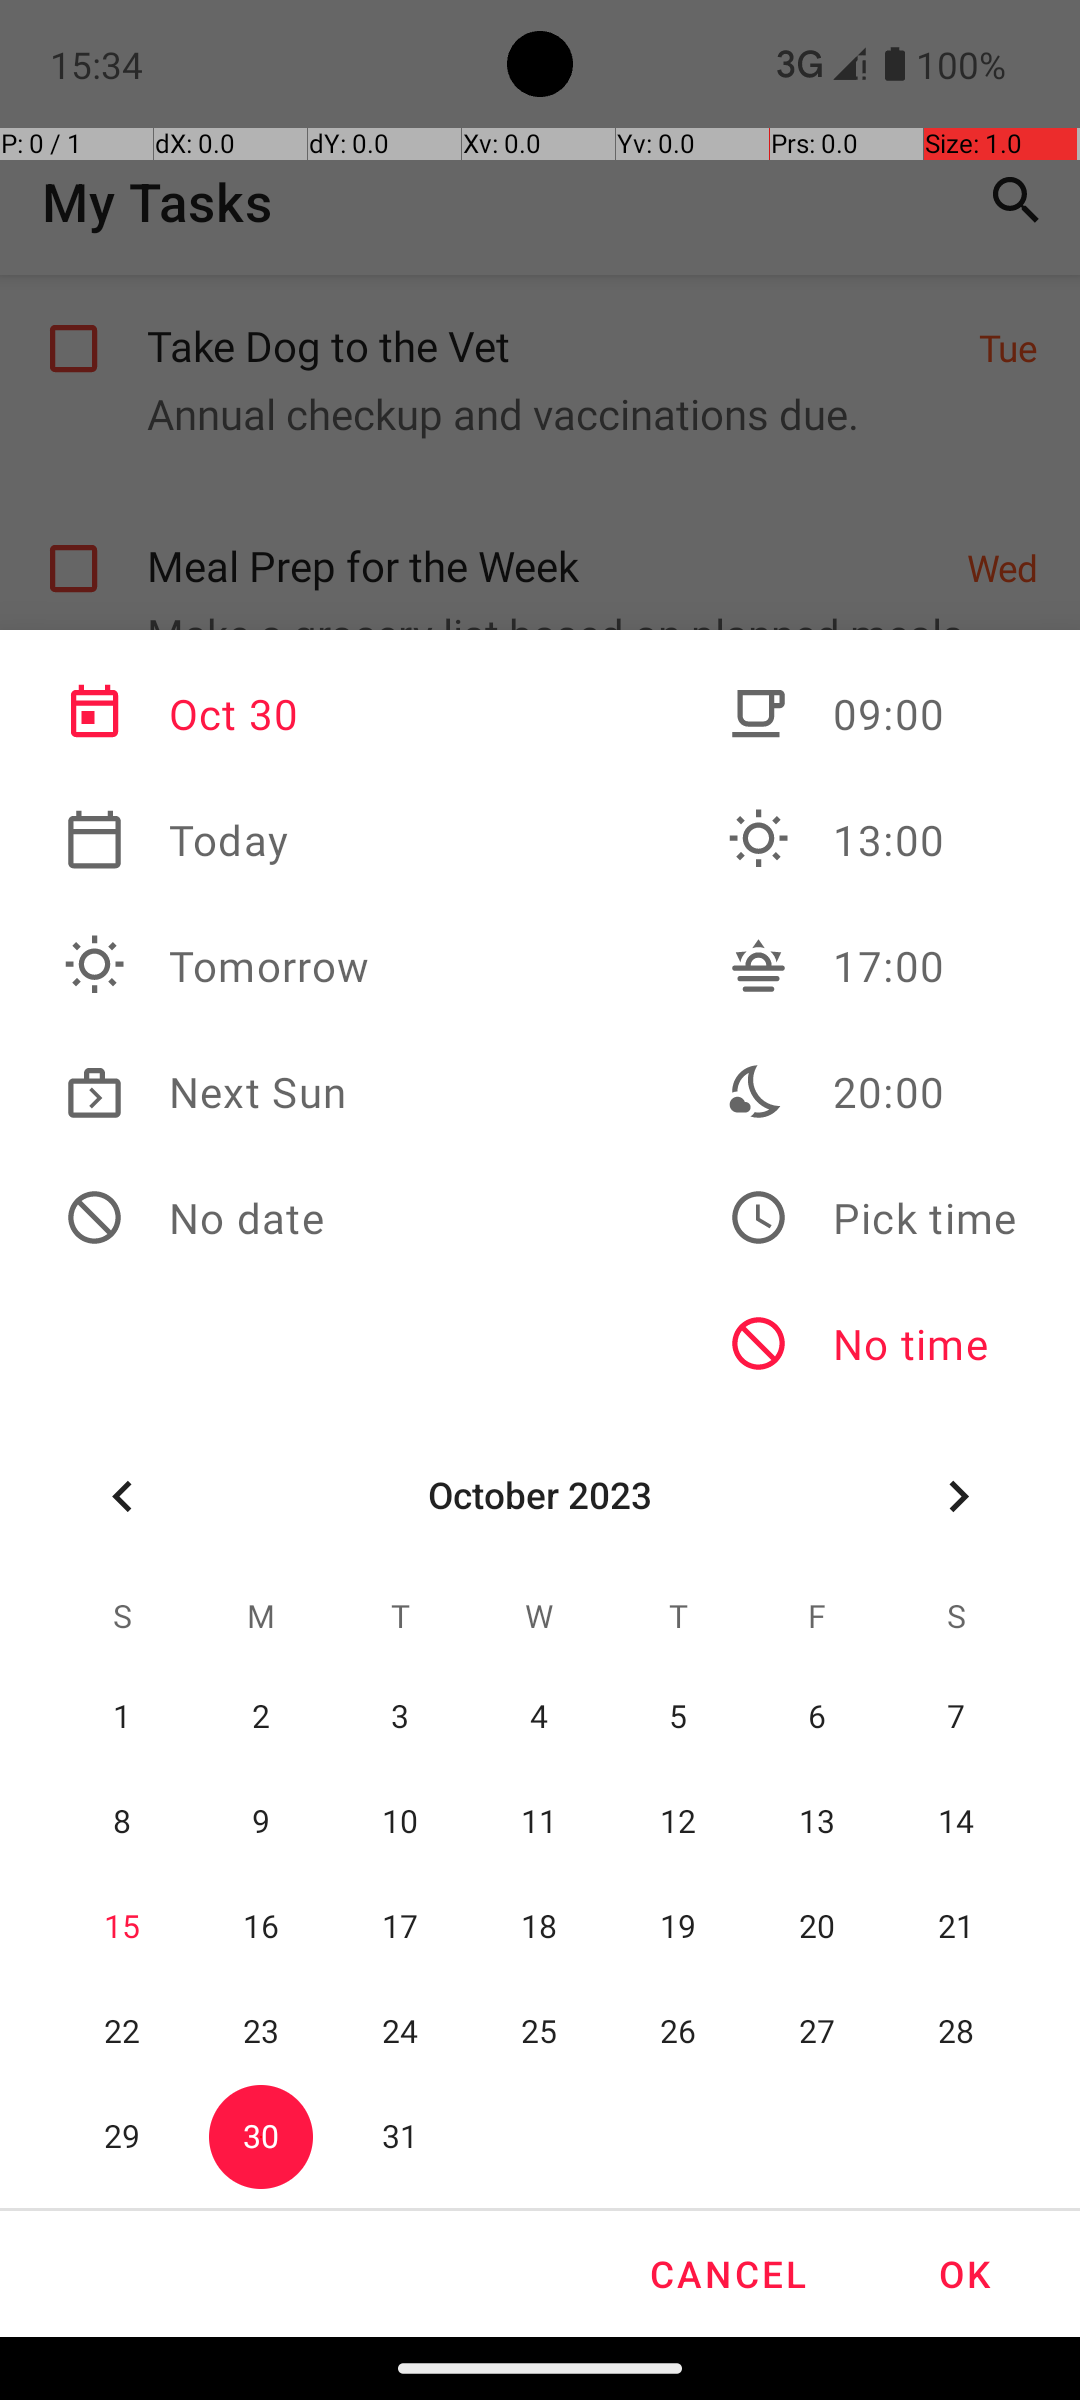  I want to click on Next Sun, so click(217, 1092).